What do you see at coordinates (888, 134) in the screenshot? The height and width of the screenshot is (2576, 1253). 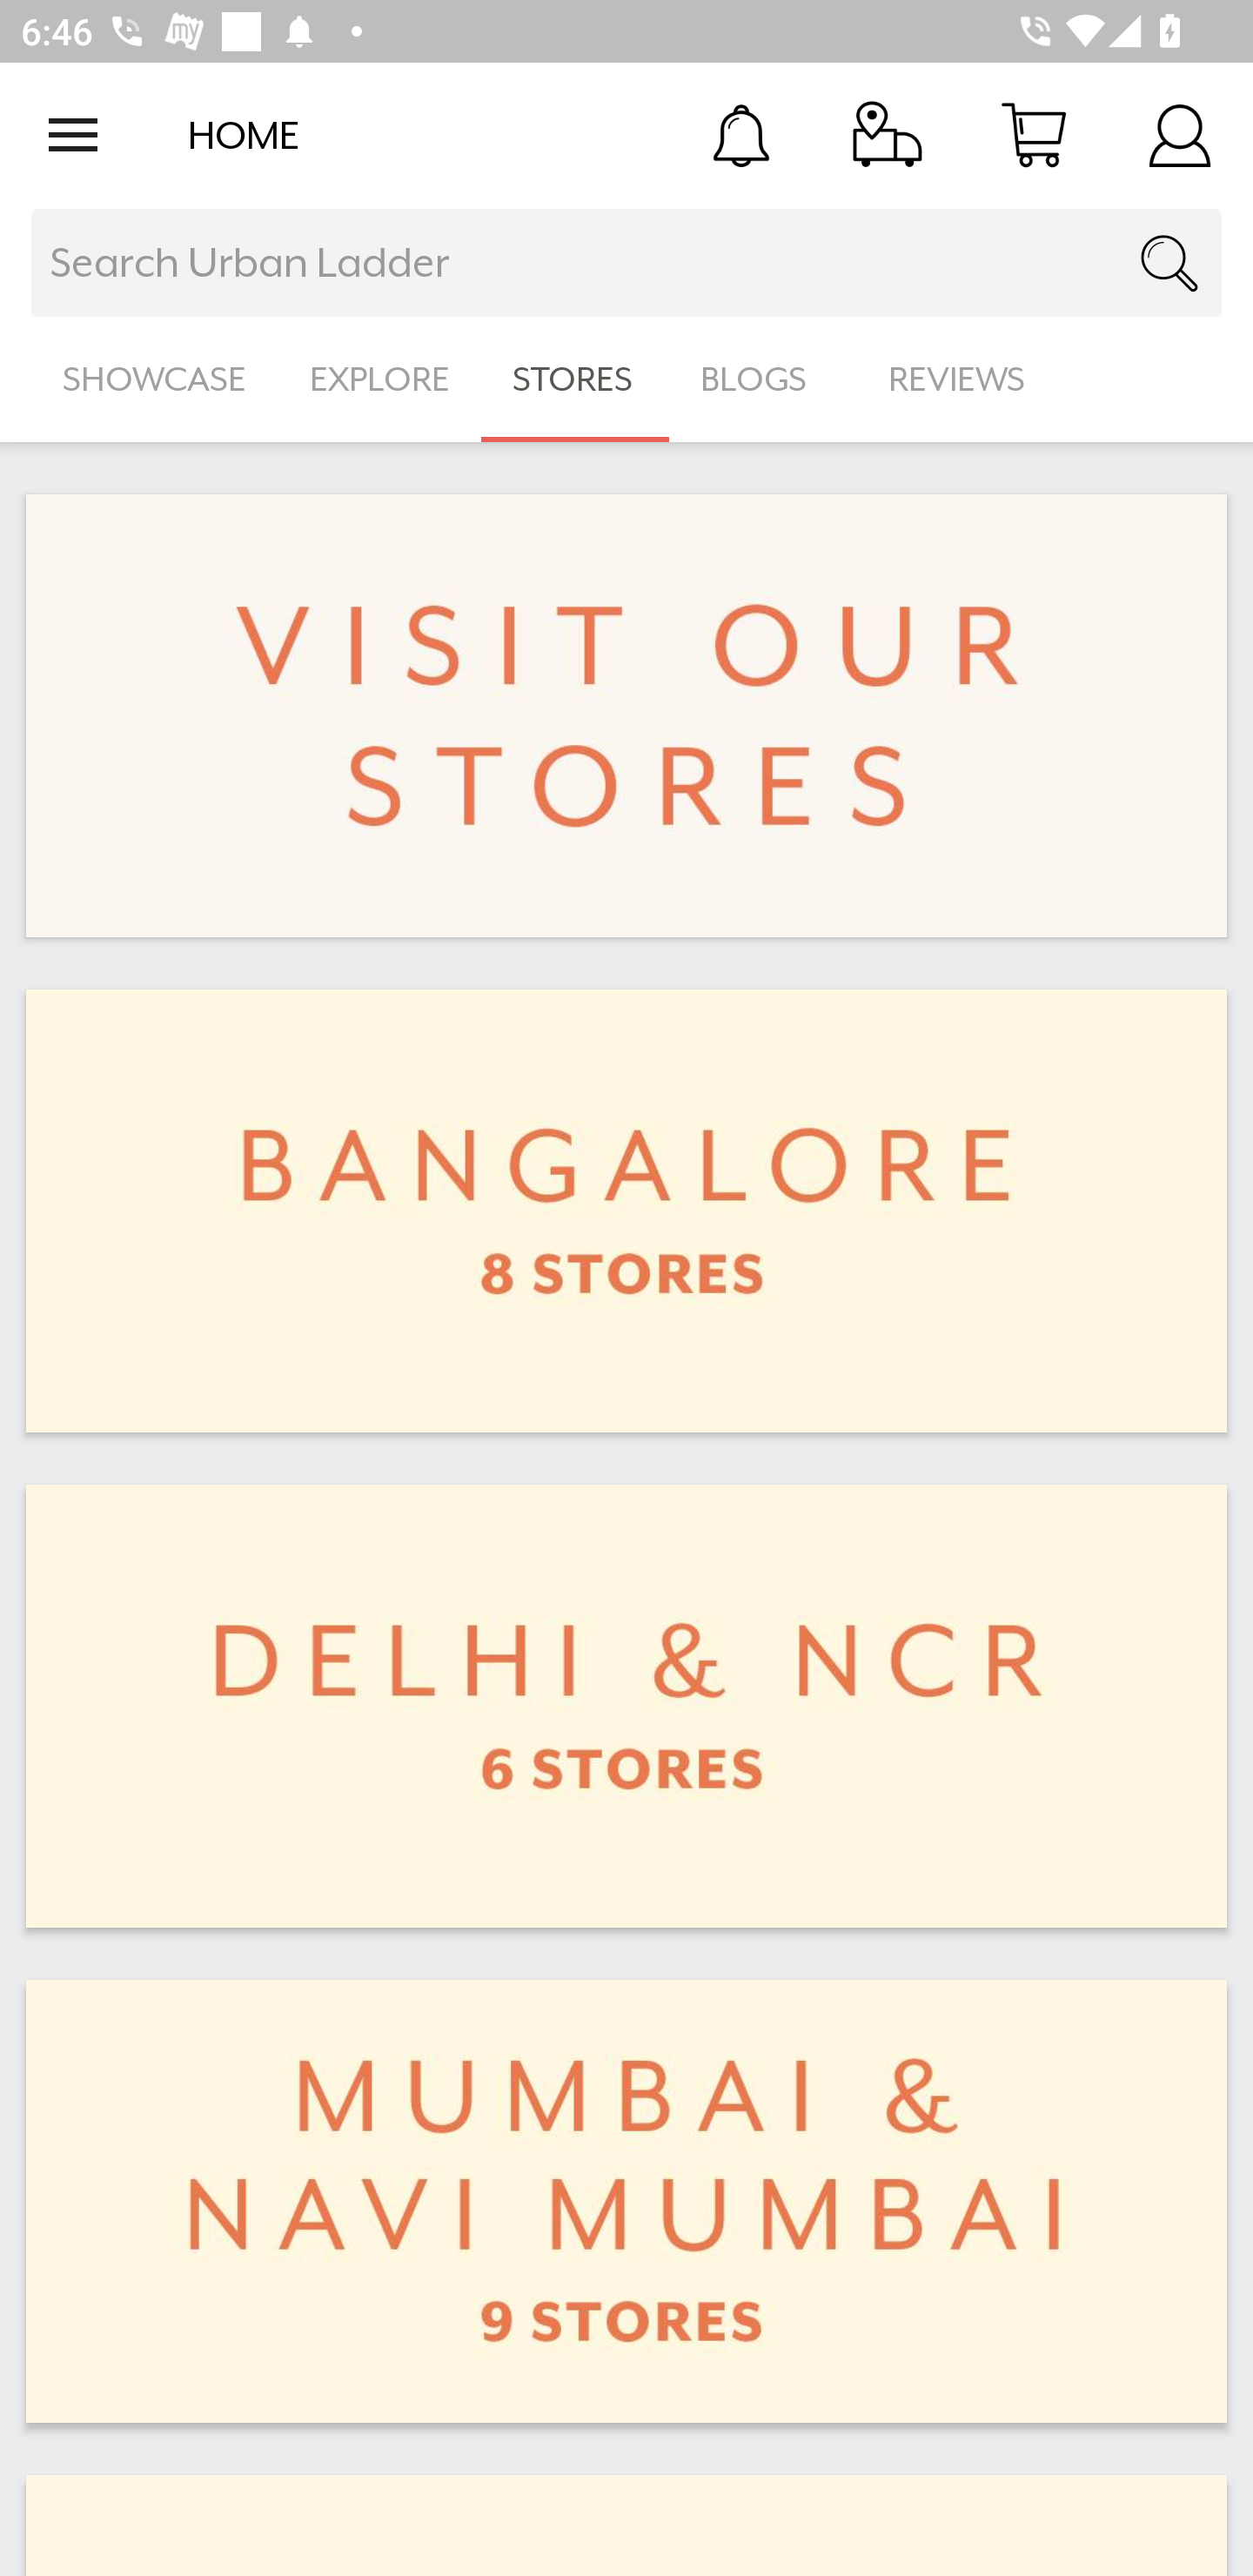 I see `Track Order` at bounding box center [888, 134].